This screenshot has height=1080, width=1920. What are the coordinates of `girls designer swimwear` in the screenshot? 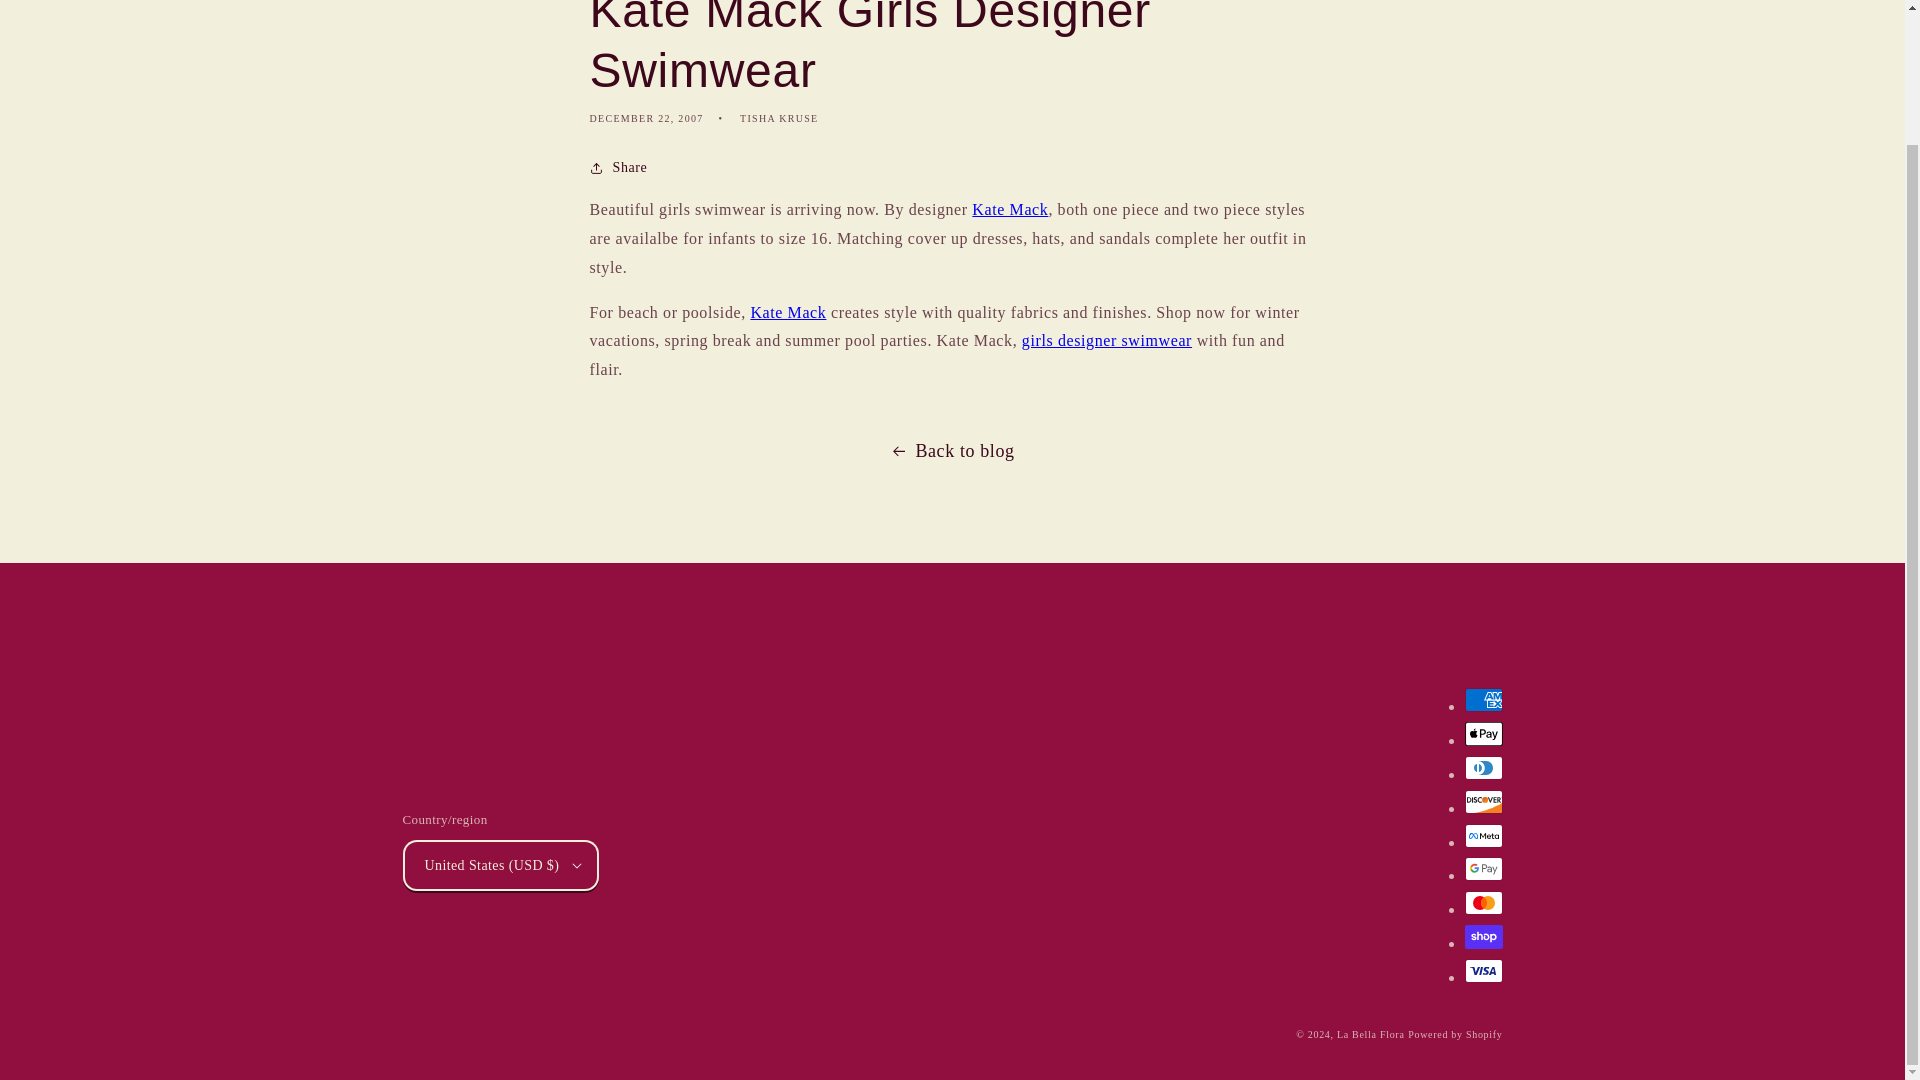 It's located at (1106, 340).